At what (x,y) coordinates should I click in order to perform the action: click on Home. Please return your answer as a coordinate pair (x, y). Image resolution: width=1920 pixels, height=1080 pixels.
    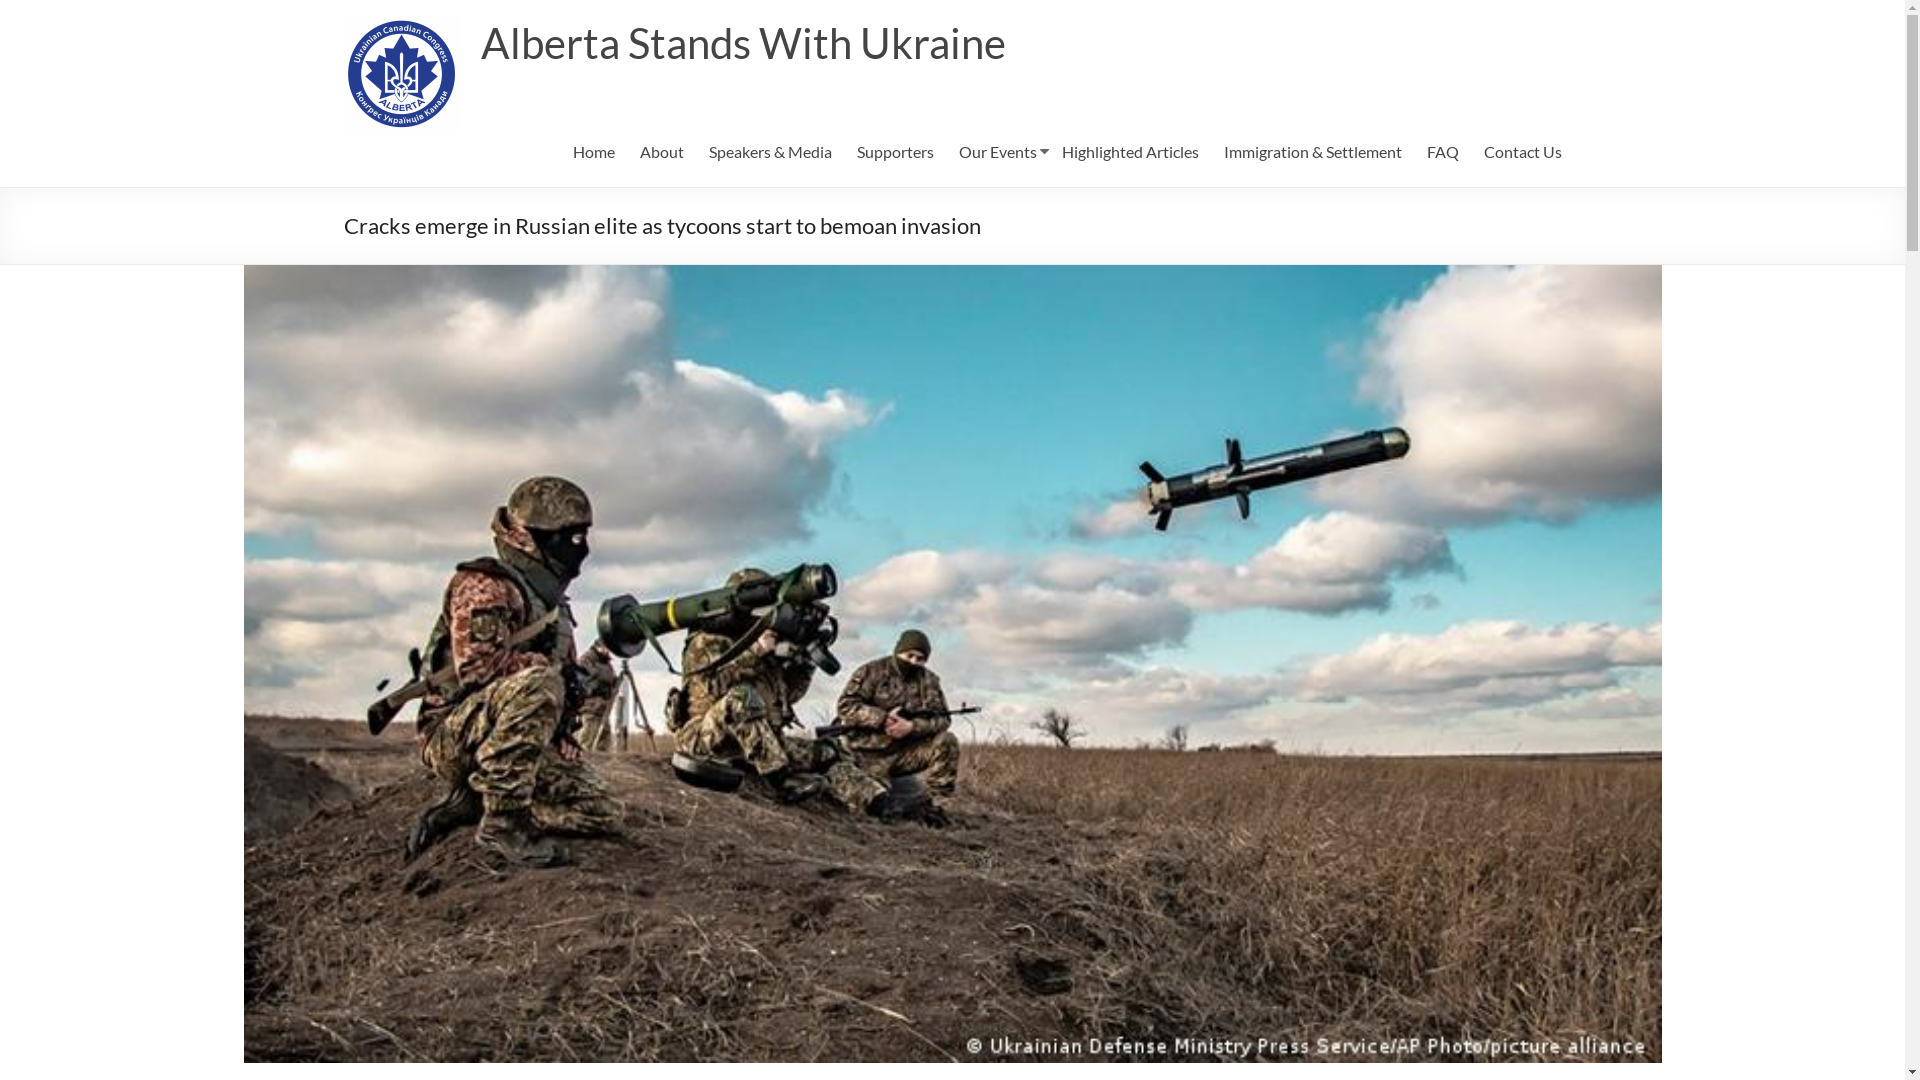
    Looking at the image, I should click on (593, 152).